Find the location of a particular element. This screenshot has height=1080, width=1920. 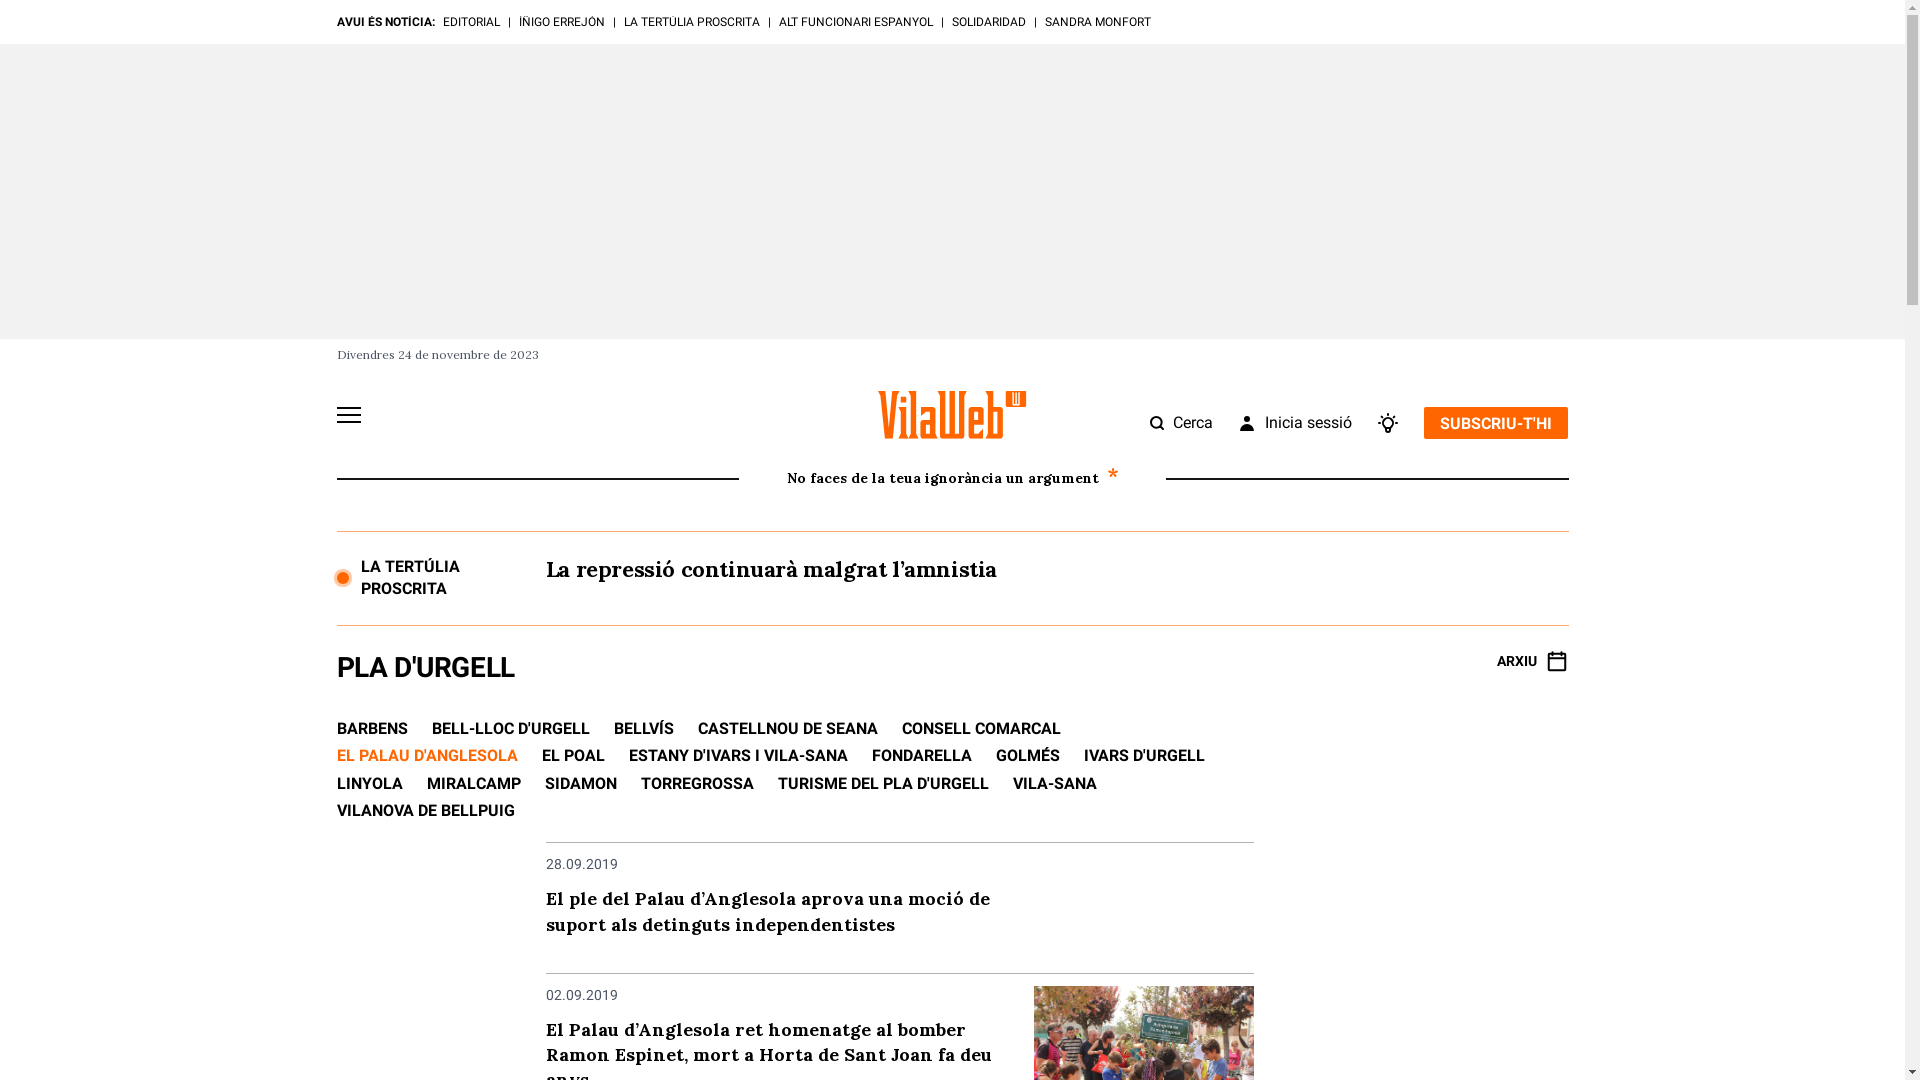

VILANOVA DE BELLPUIG is located at coordinates (425, 810).